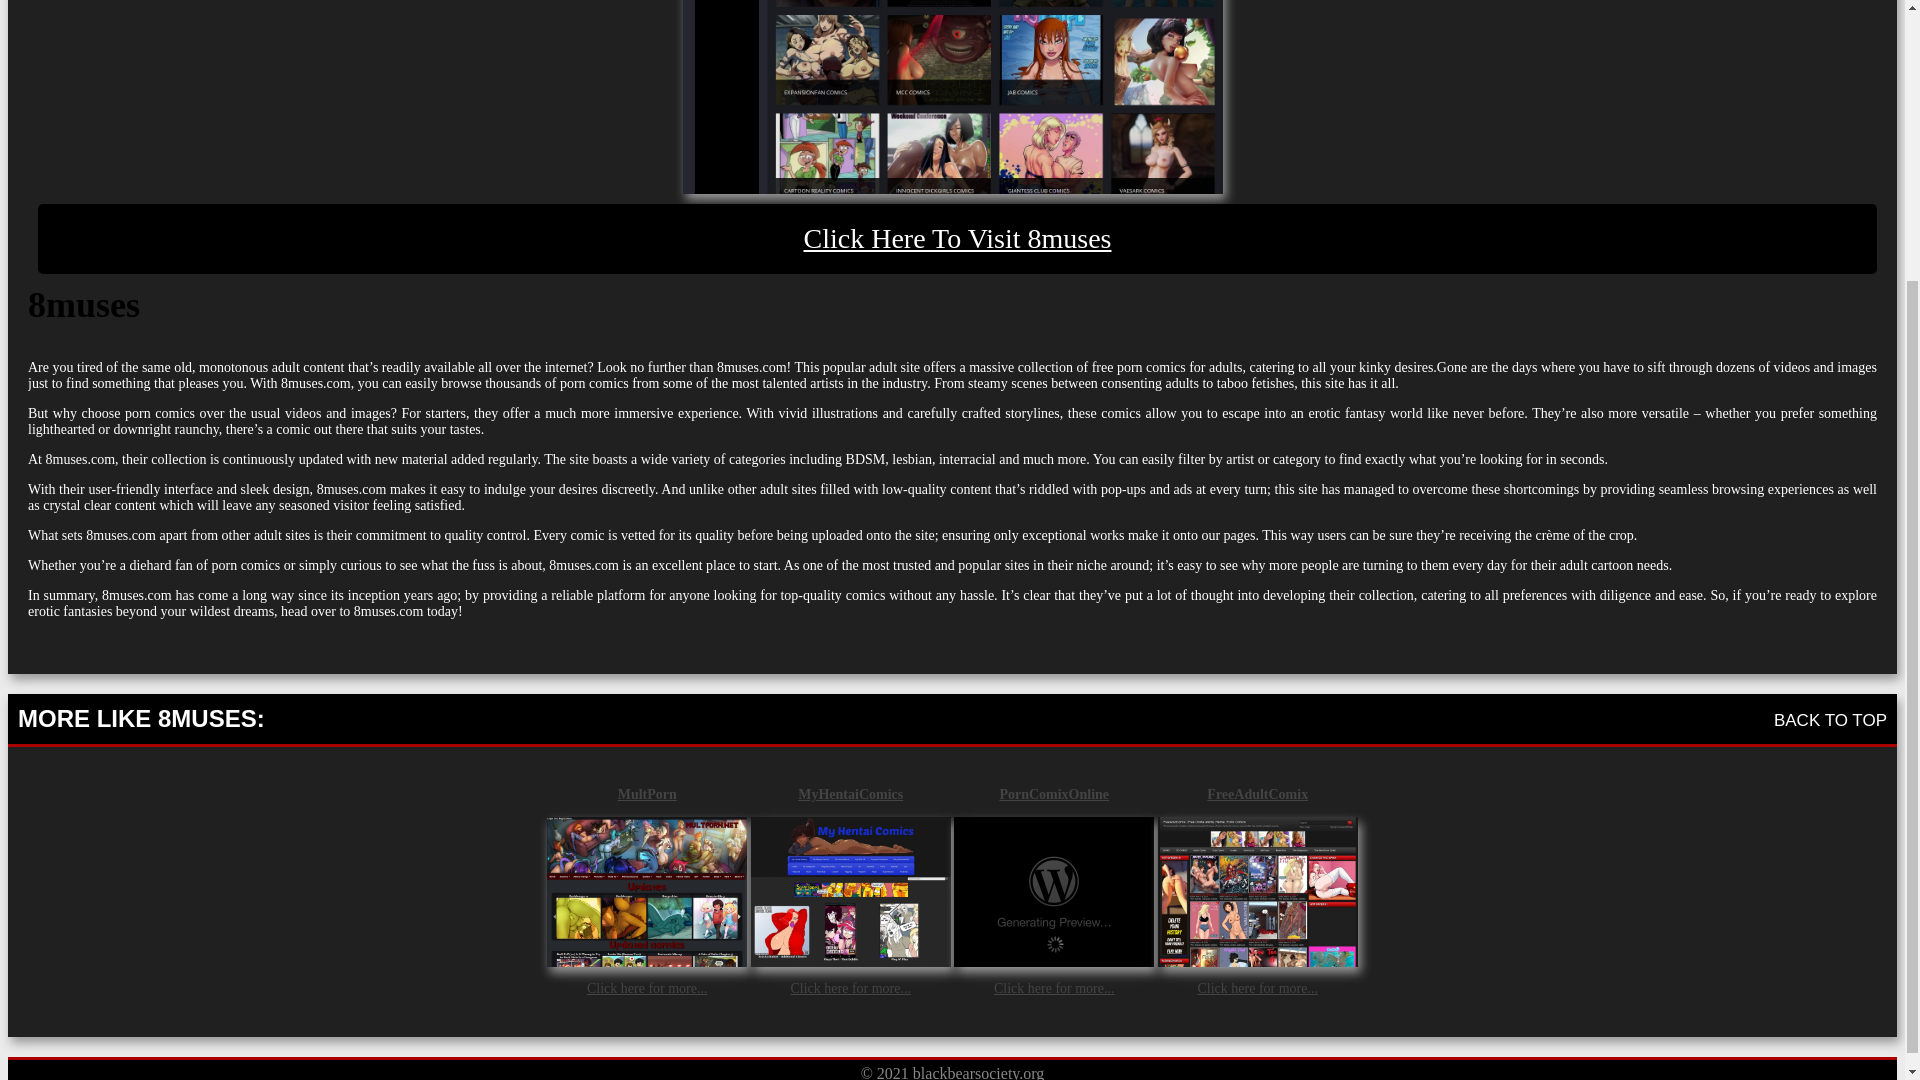 This screenshot has width=1920, height=1080. I want to click on MultPorn, so click(646, 794).